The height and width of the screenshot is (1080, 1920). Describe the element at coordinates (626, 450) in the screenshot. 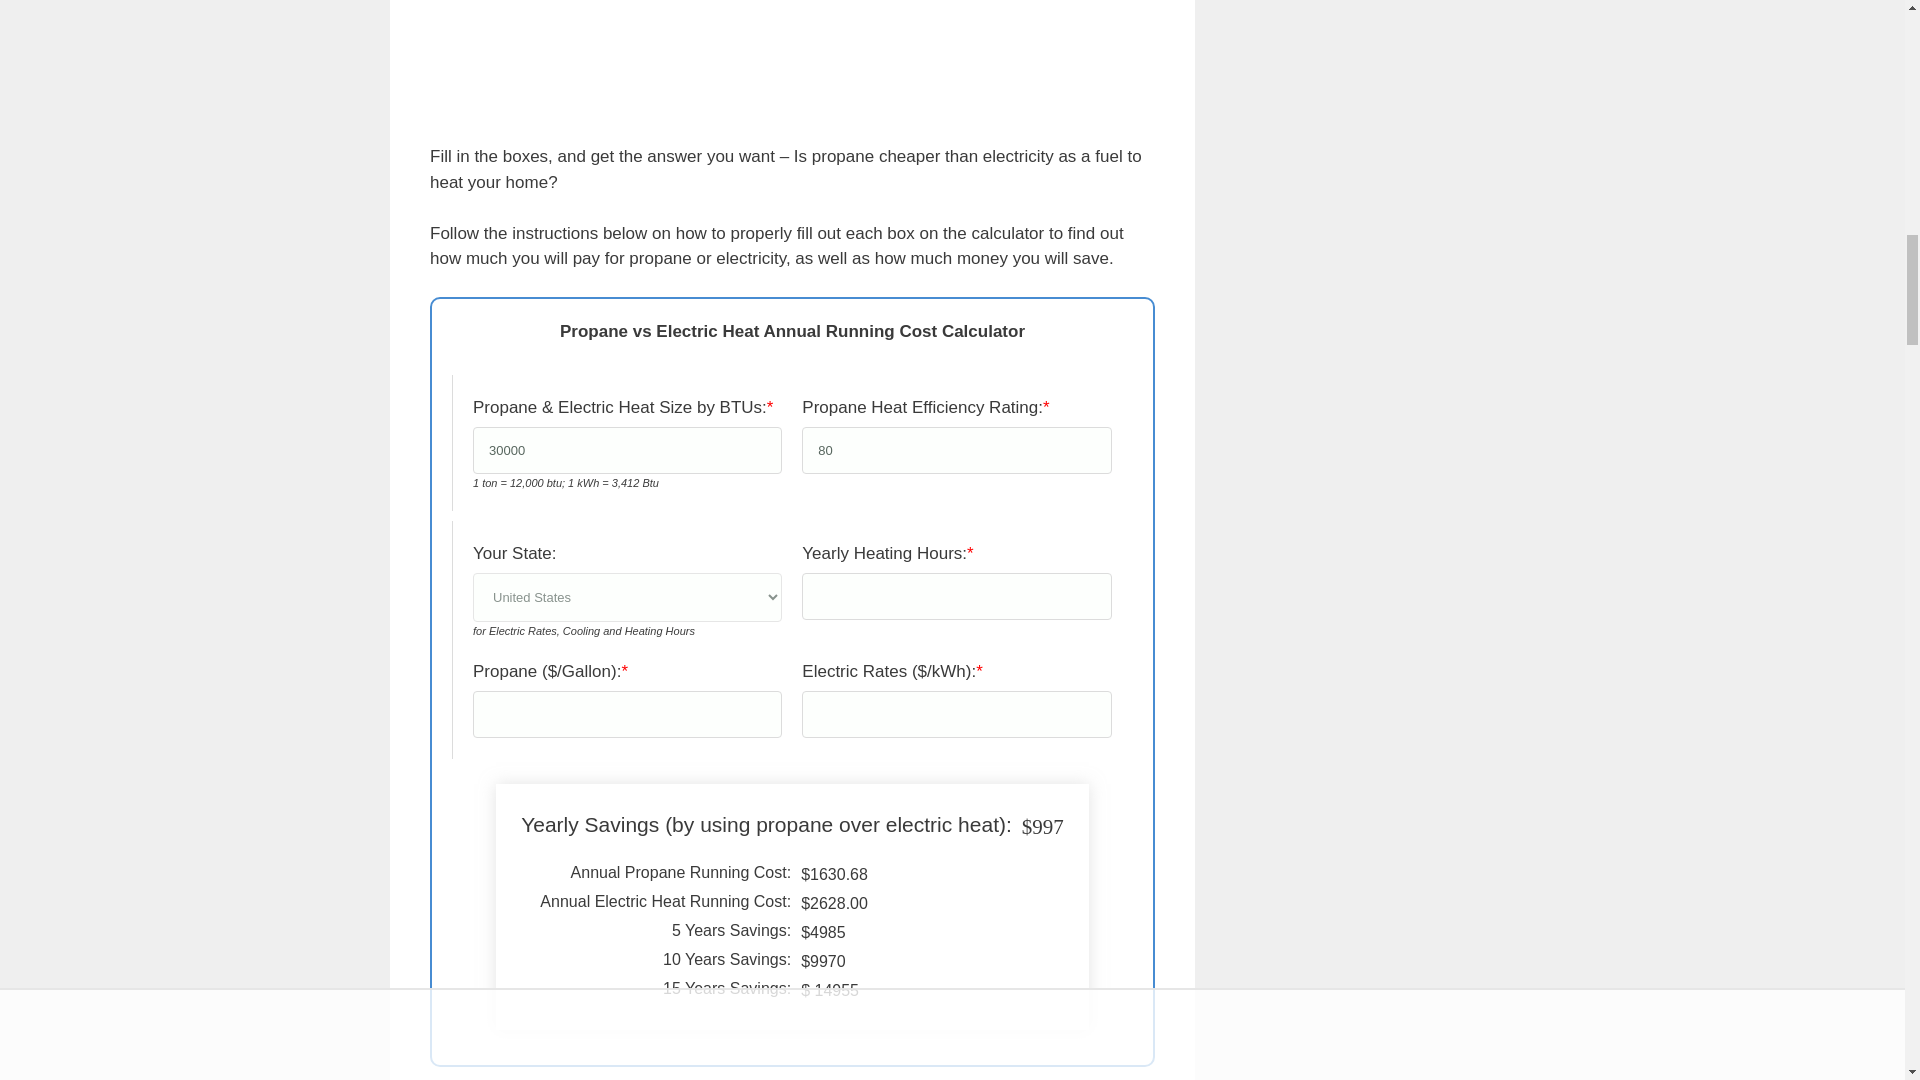

I see `30000` at that location.